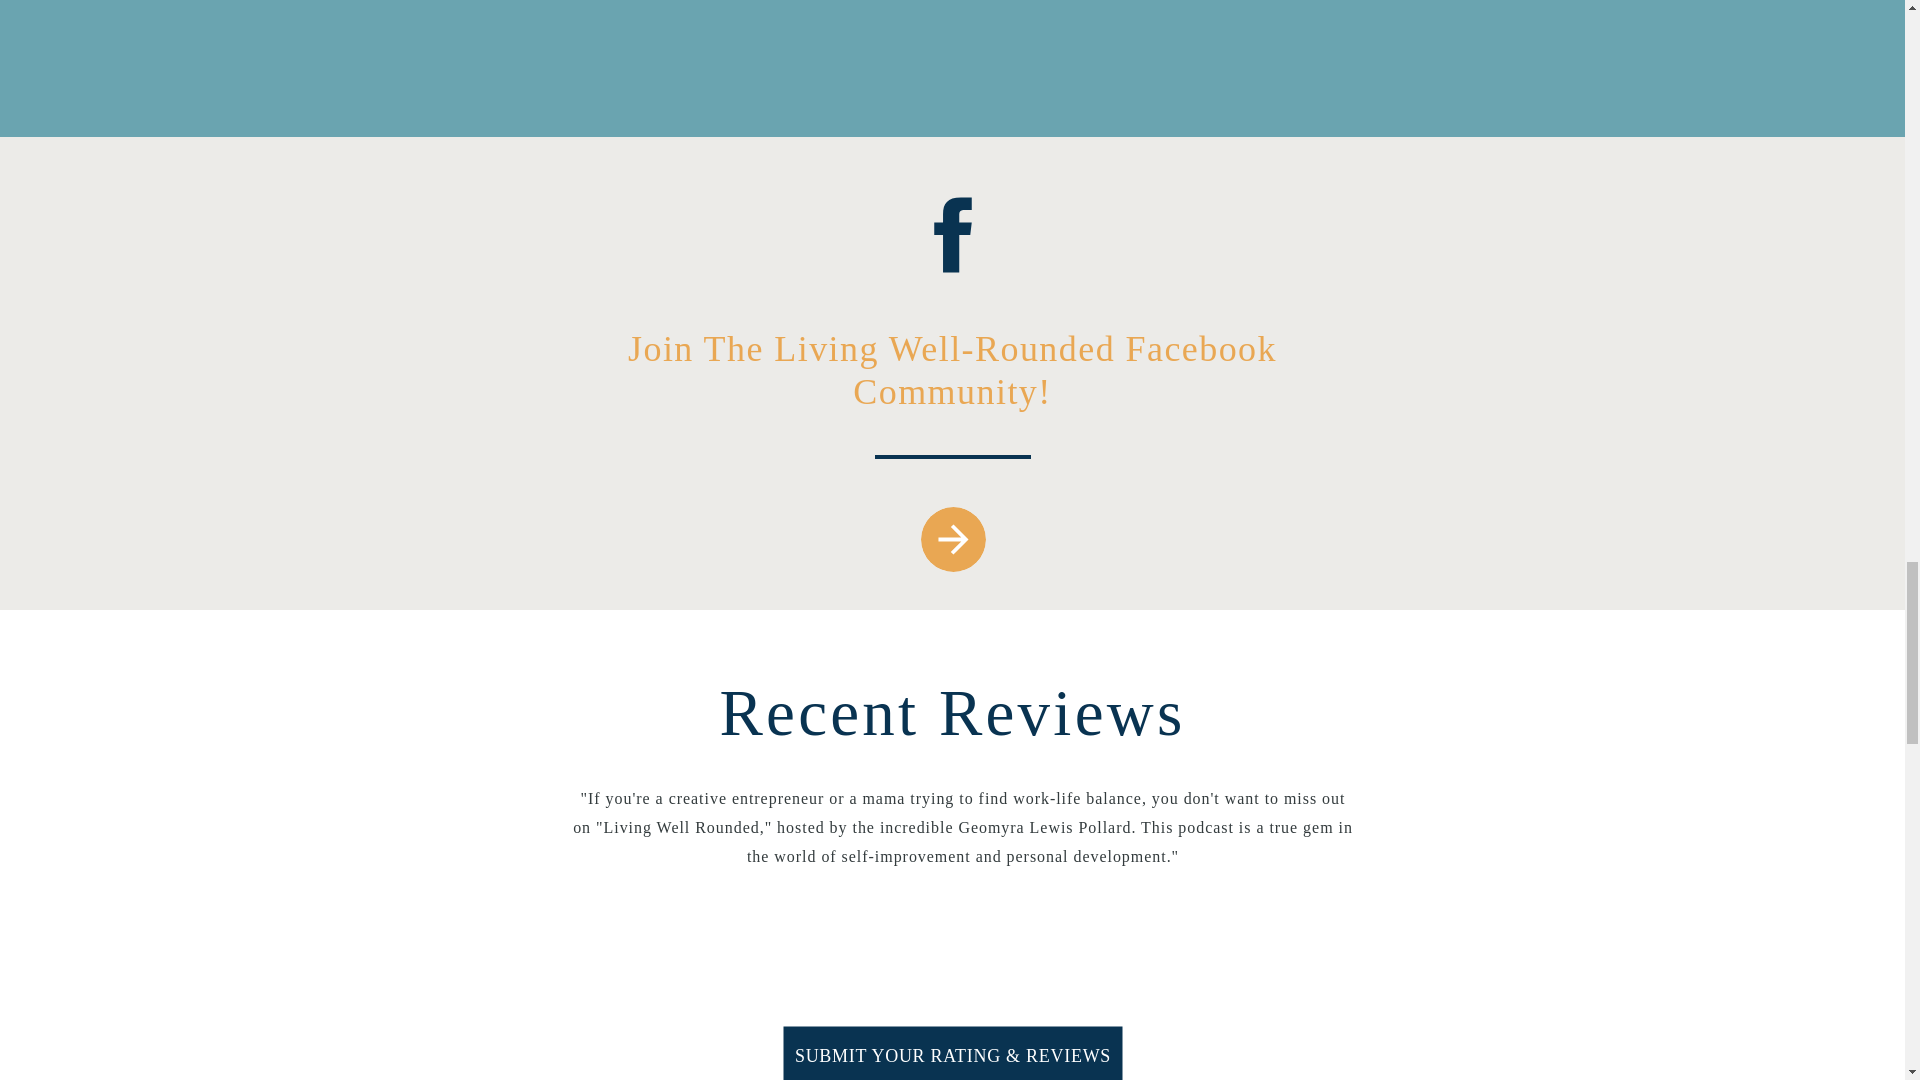  Describe the element at coordinates (952, 374) in the screenshot. I see `Join The Living Well-Rounded Facebook Community!` at that location.